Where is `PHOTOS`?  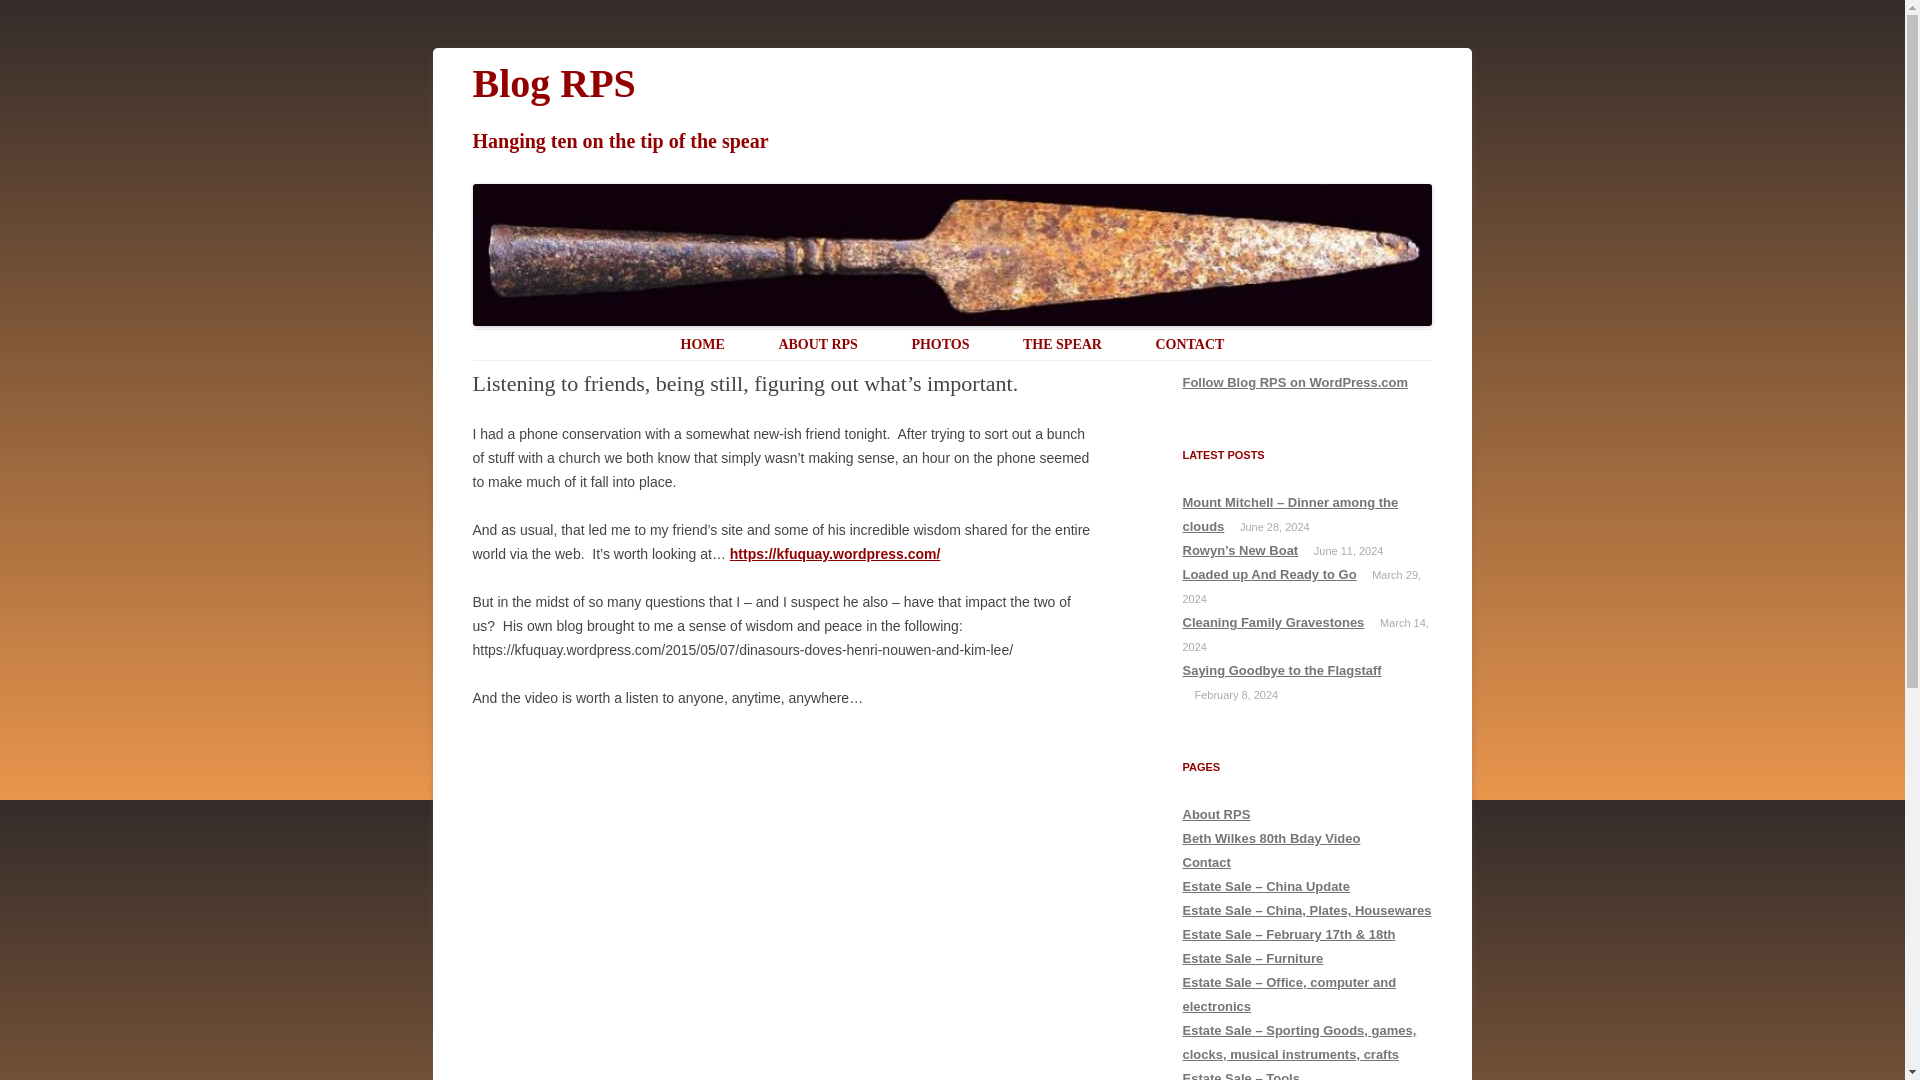 PHOTOS is located at coordinates (940, 345).